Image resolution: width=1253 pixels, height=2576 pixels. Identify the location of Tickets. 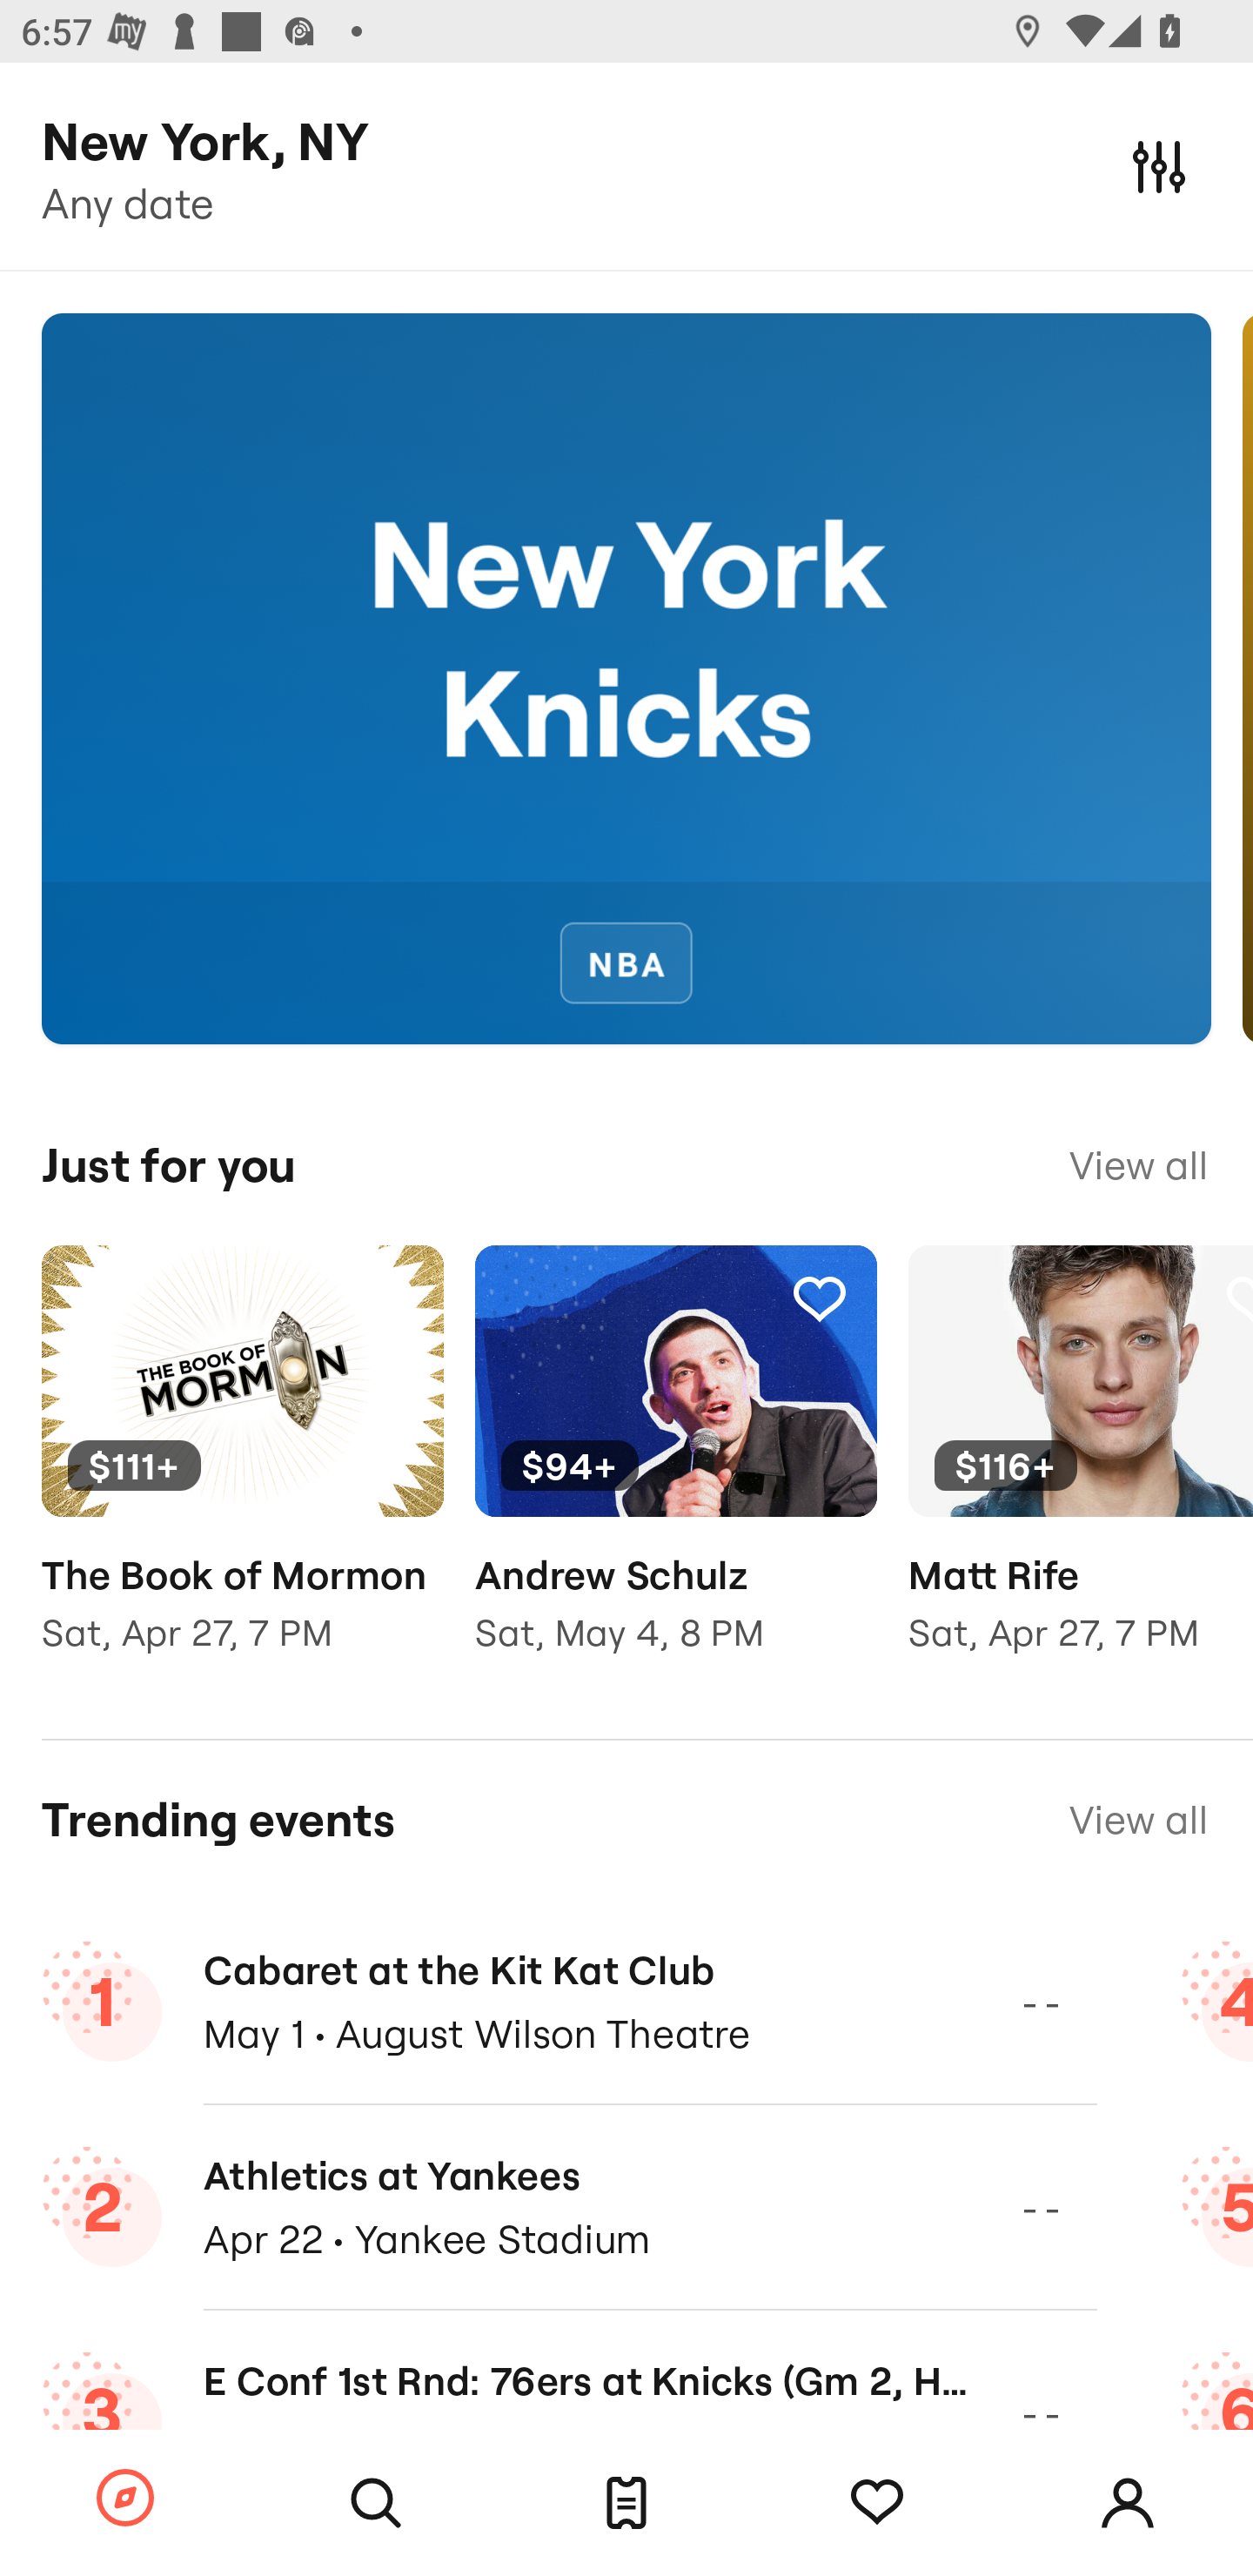
(626, 2503).